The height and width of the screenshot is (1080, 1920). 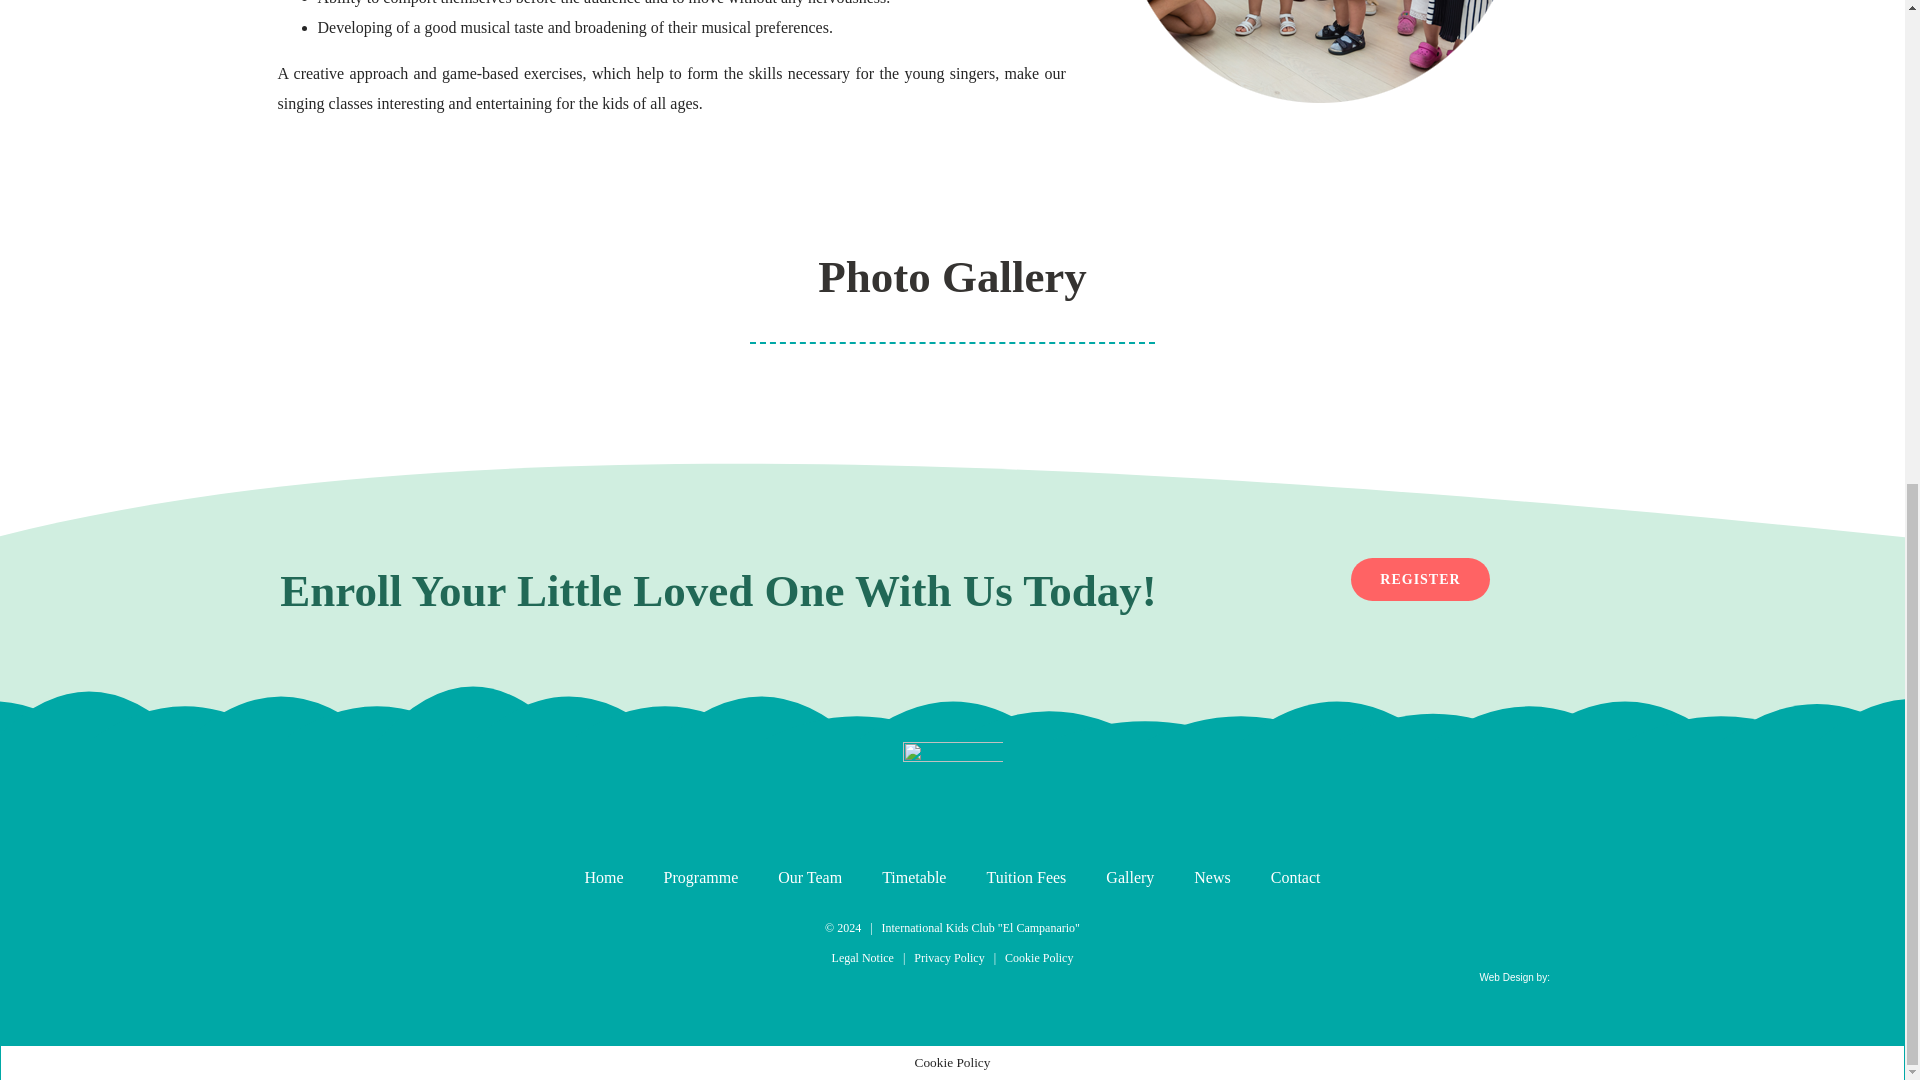 What do you see at coordinates (1296, 878) in the screenshot?
I see `Contact` at bounding box center [1296, 878].